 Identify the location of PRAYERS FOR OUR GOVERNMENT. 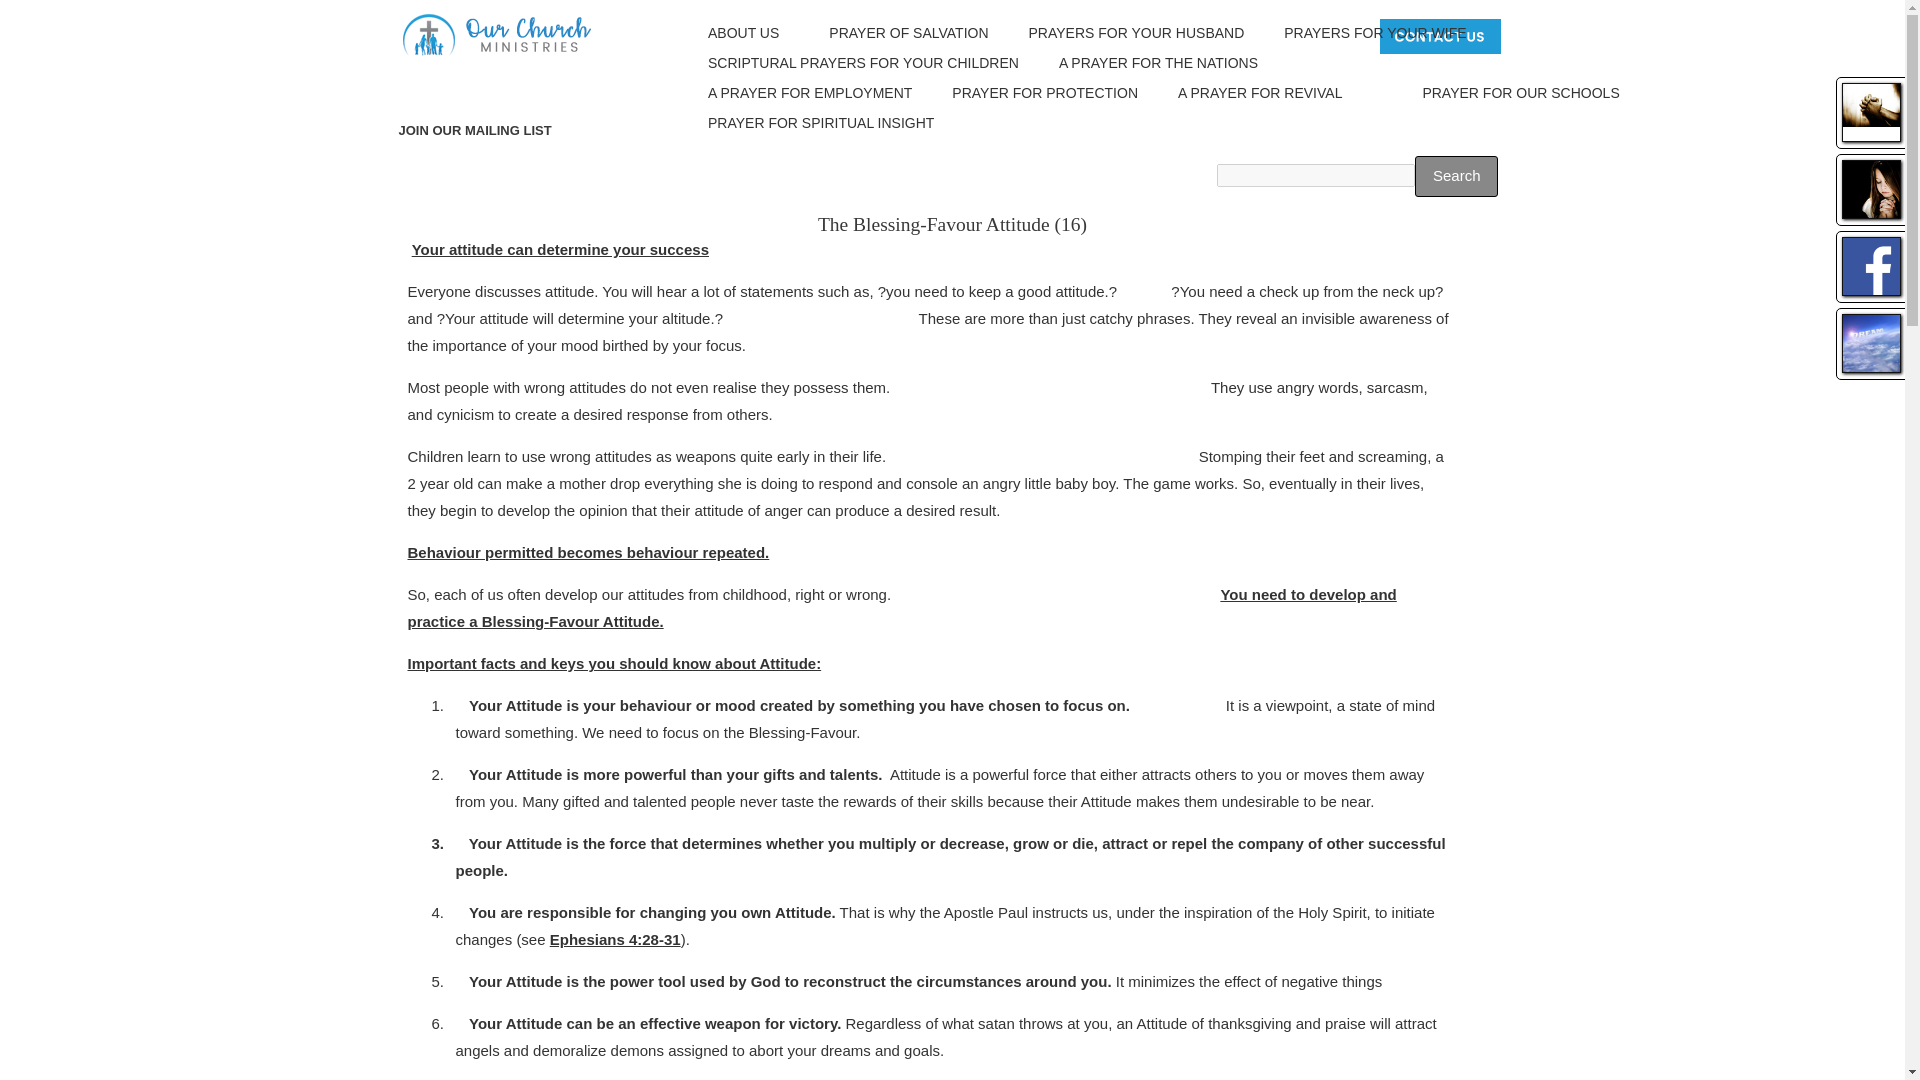
(1417, 63).